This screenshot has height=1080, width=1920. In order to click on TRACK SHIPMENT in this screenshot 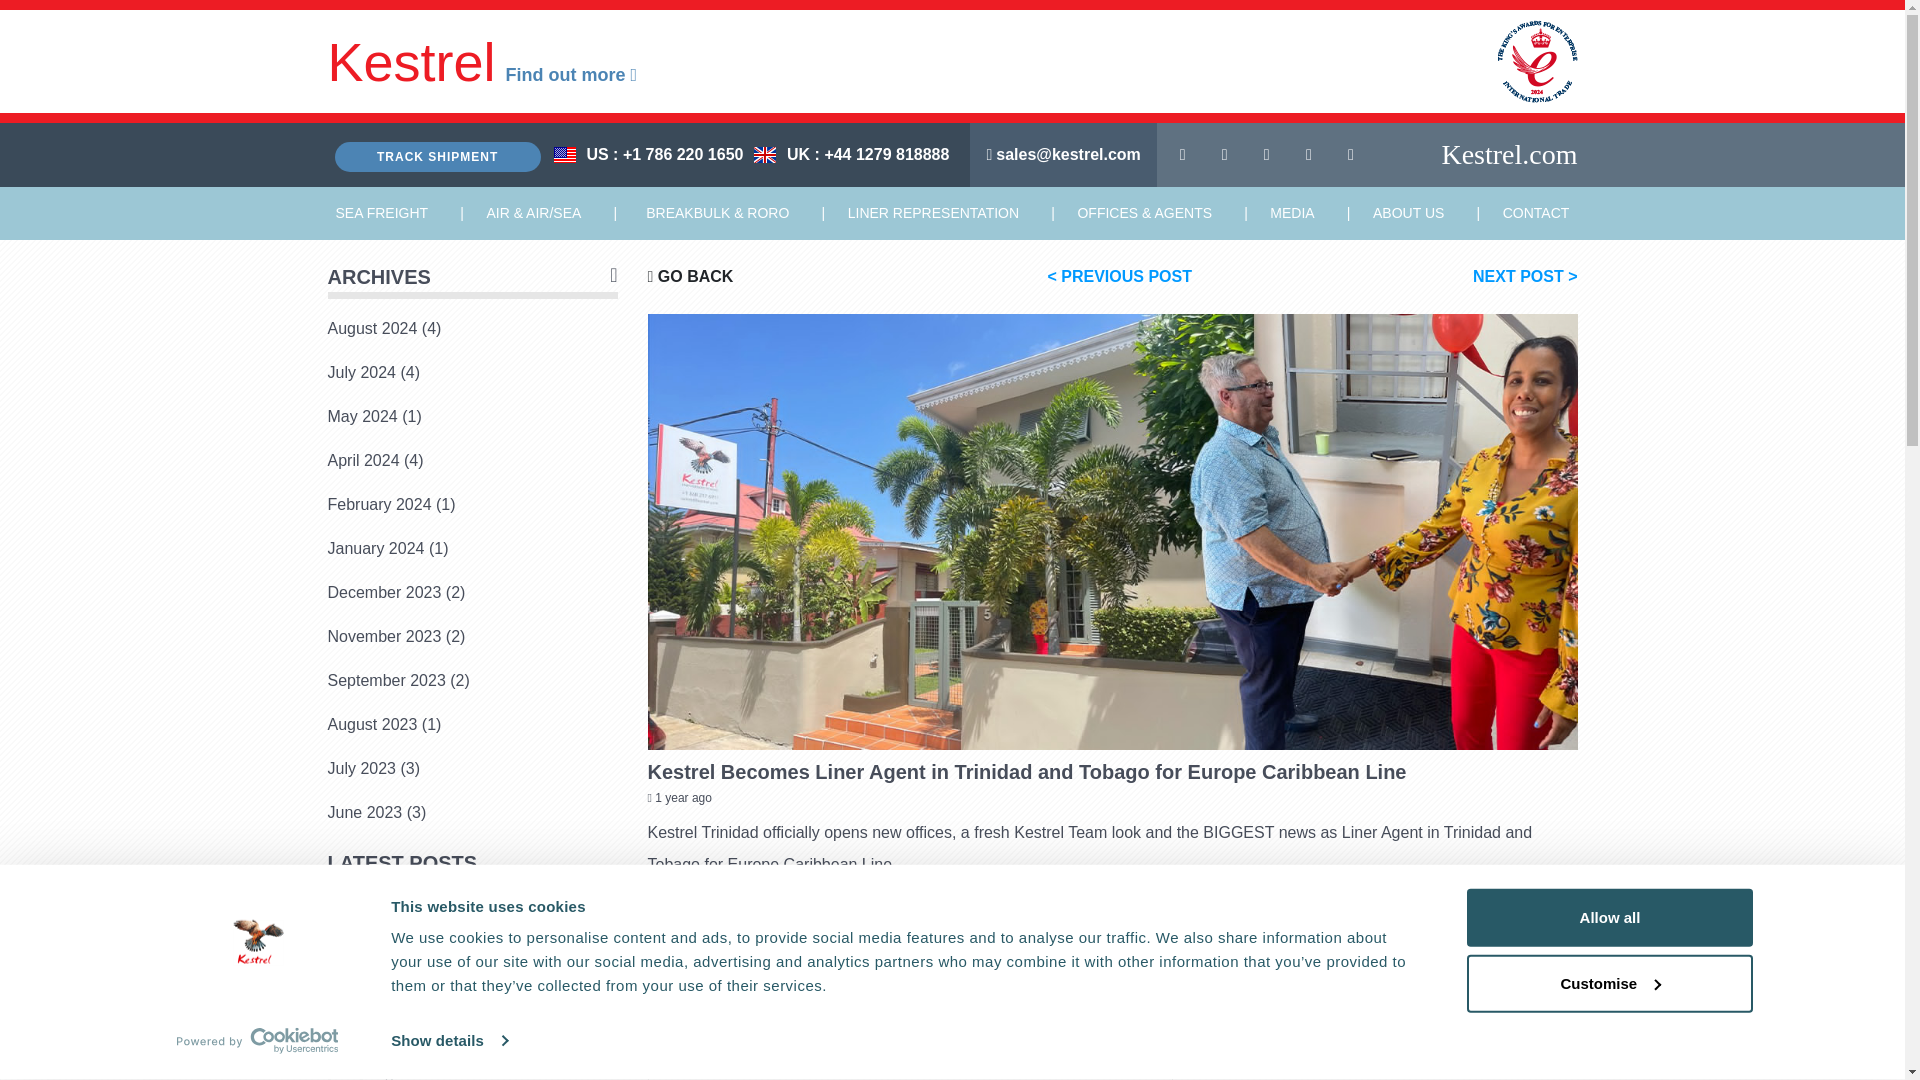, I will do `click(436, 156)`.